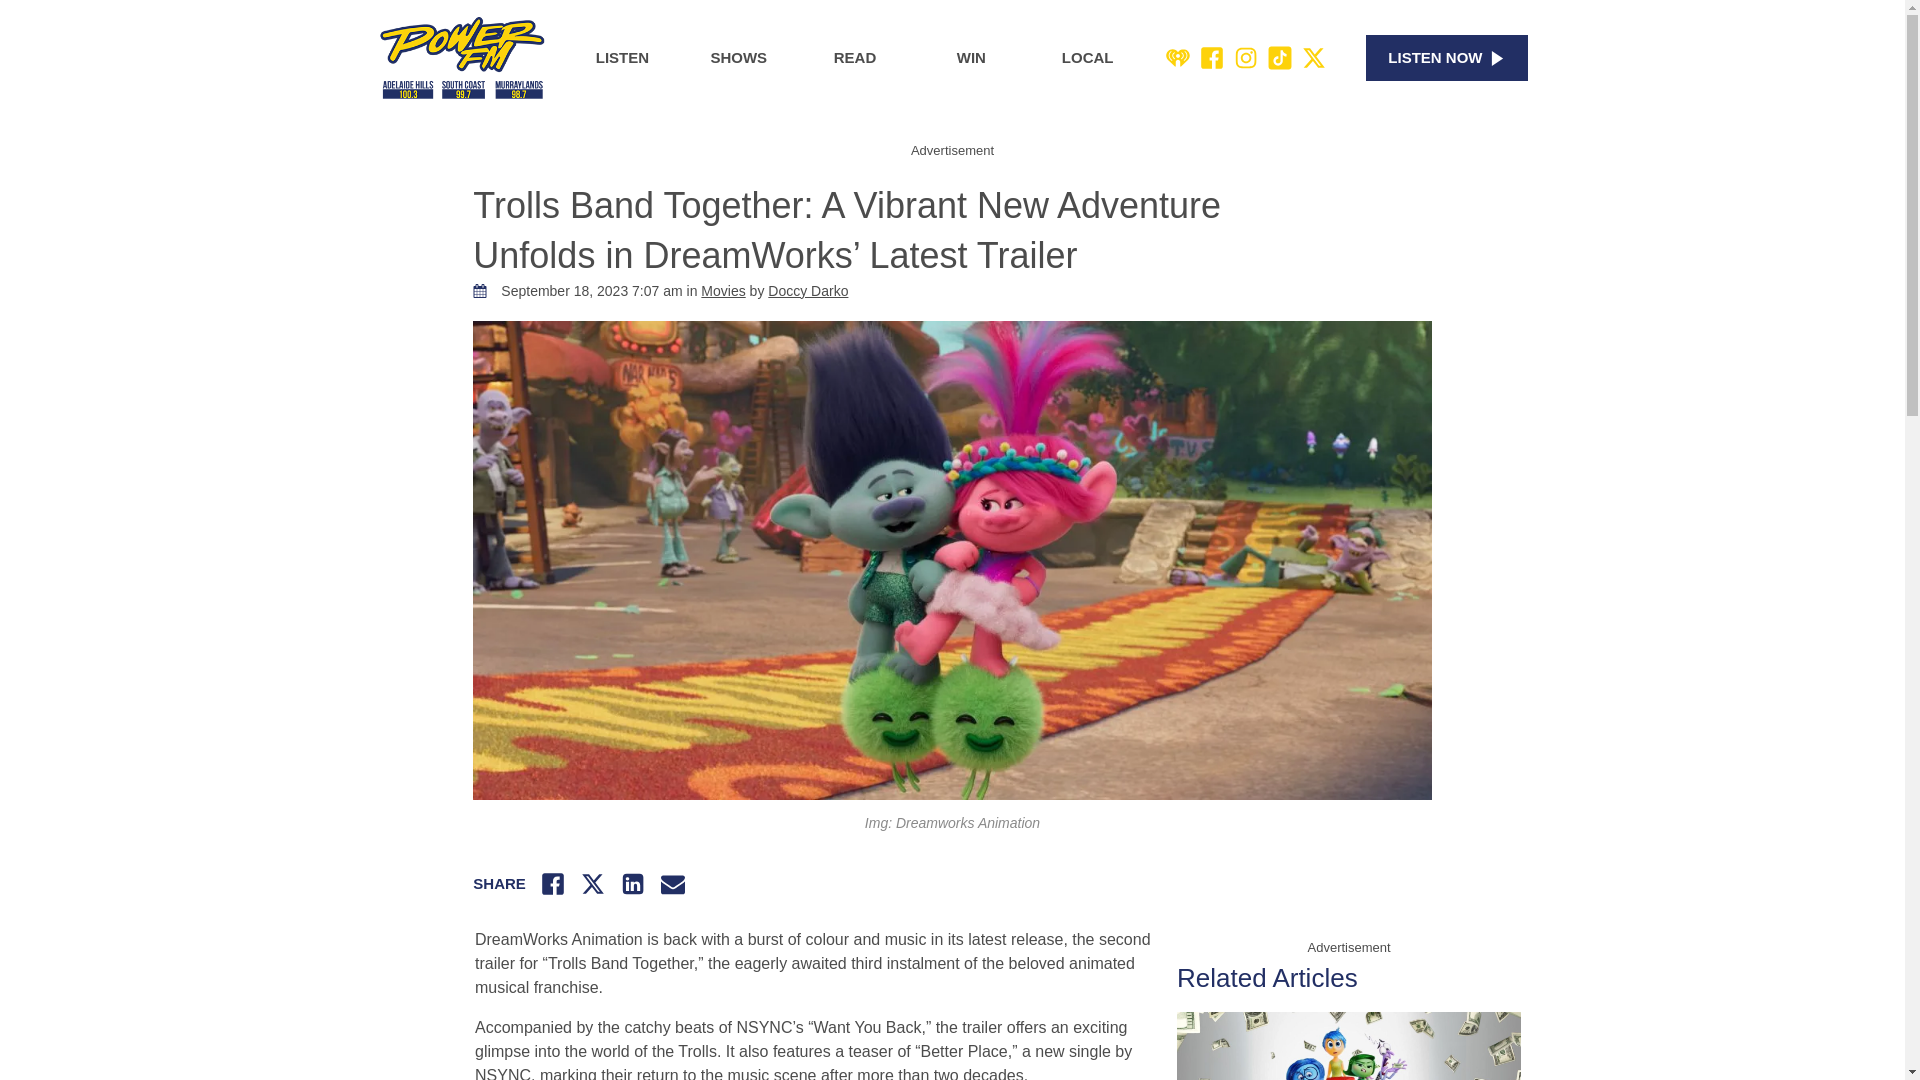  Describe the element at coordinates (1446, 58) in the screenshot. I see `LISTEN NOW` at that location.